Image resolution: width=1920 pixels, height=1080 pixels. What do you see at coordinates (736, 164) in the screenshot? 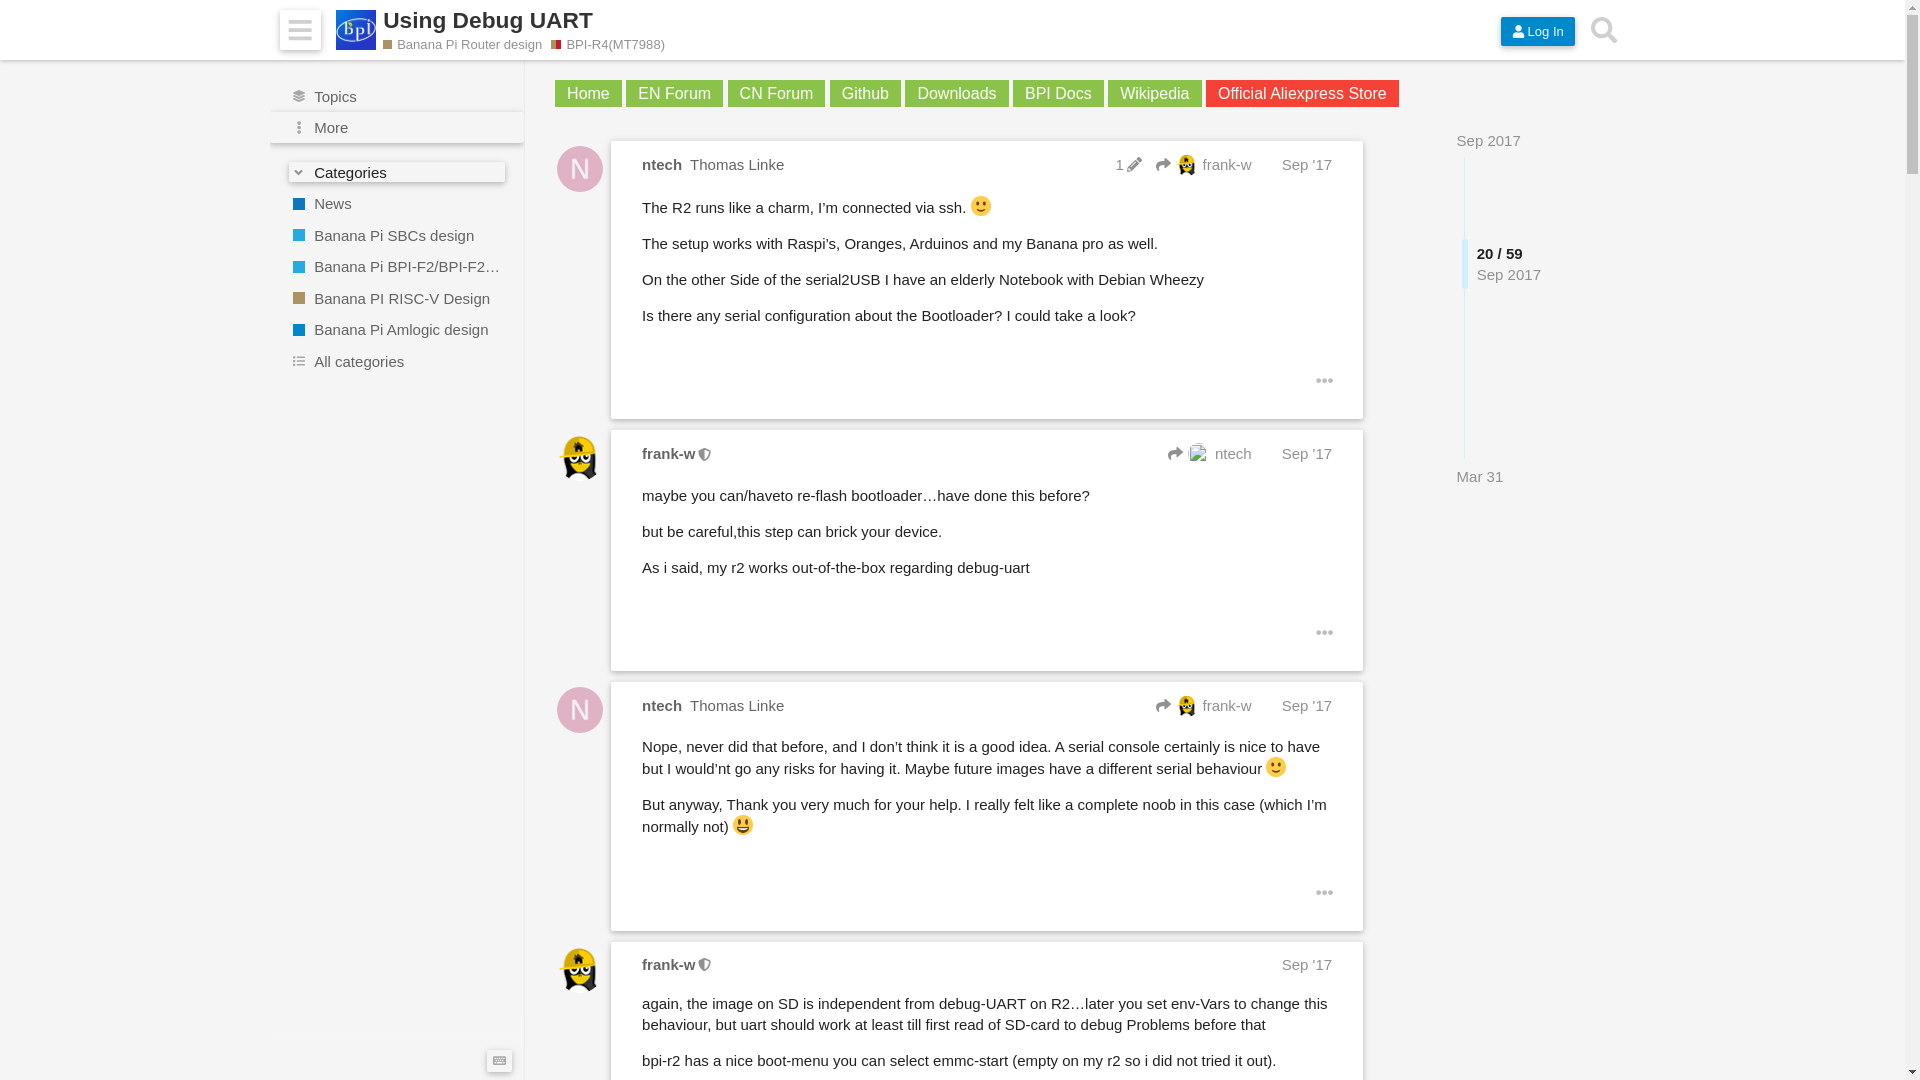
I see `Thomas Linke` at bounding box center [736, 164].